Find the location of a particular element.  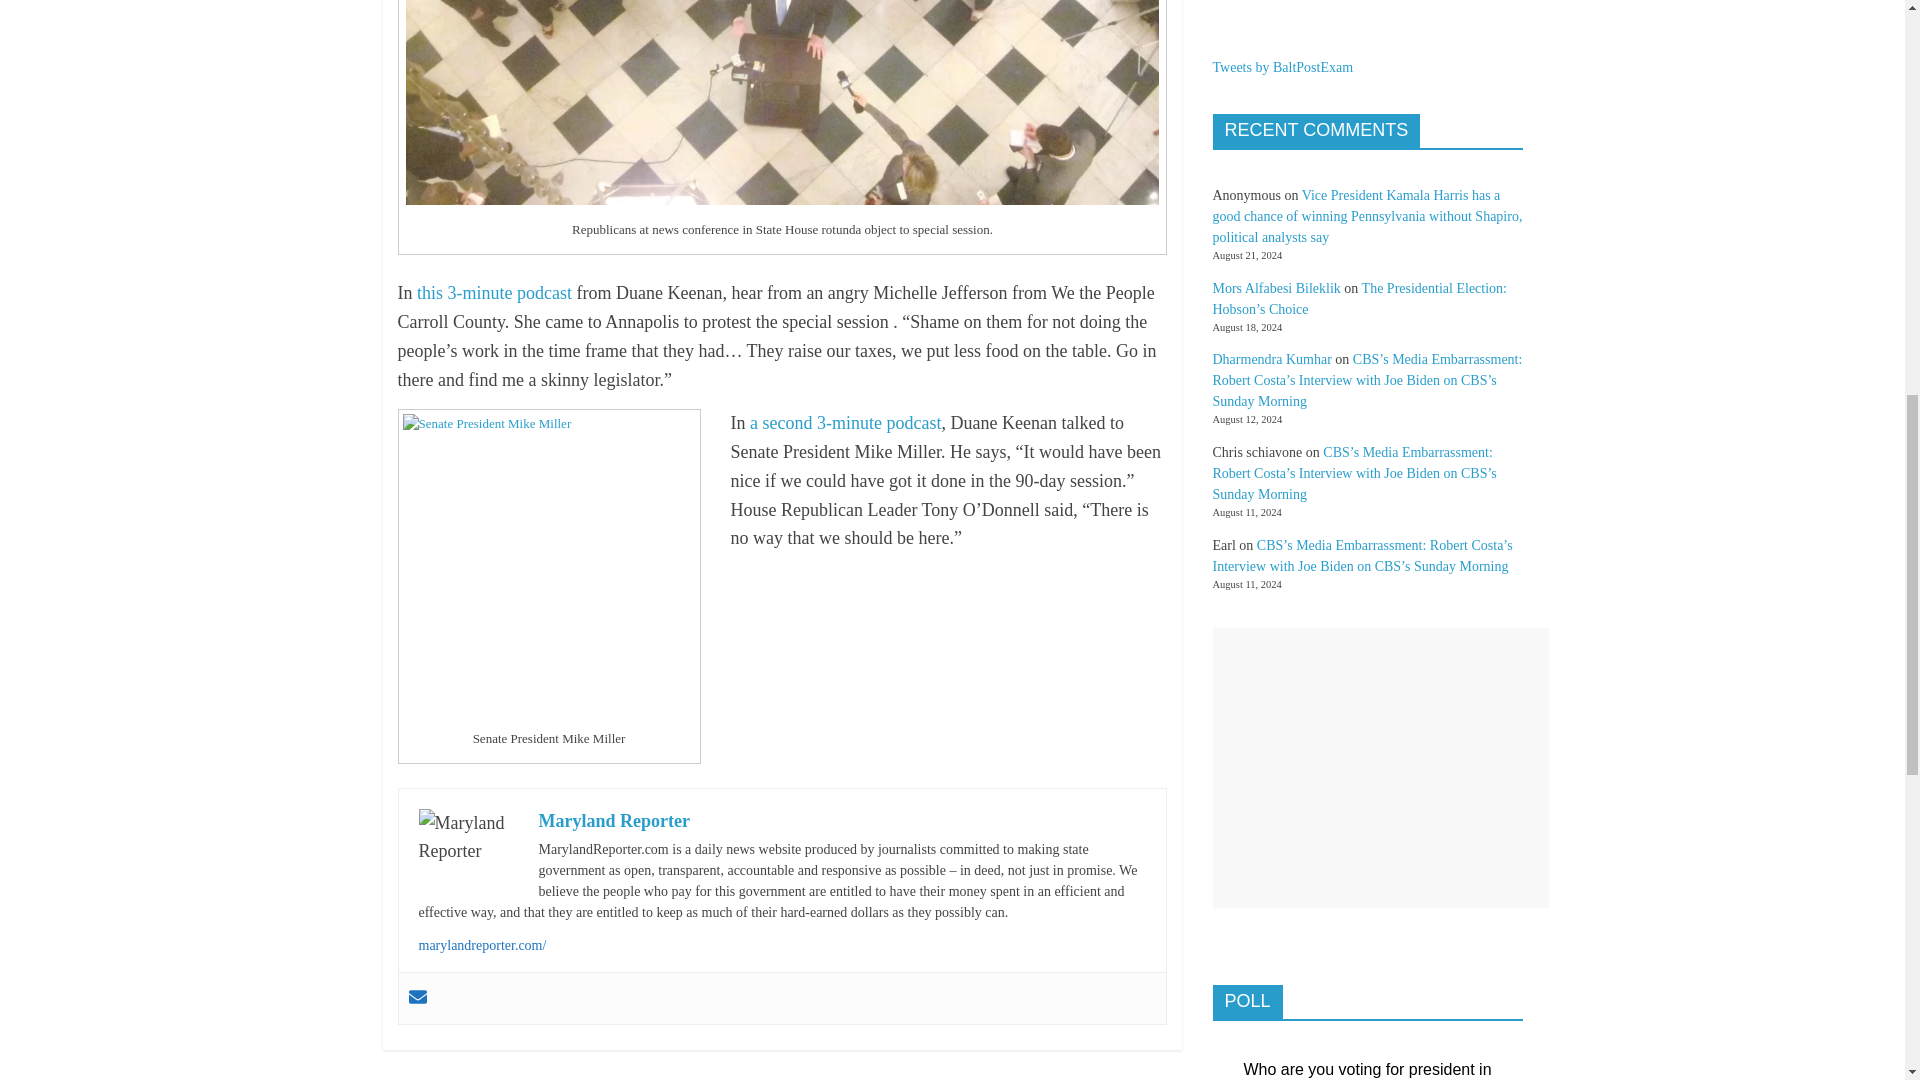

this 3-minute podcast is located at coordinates (494, 292).